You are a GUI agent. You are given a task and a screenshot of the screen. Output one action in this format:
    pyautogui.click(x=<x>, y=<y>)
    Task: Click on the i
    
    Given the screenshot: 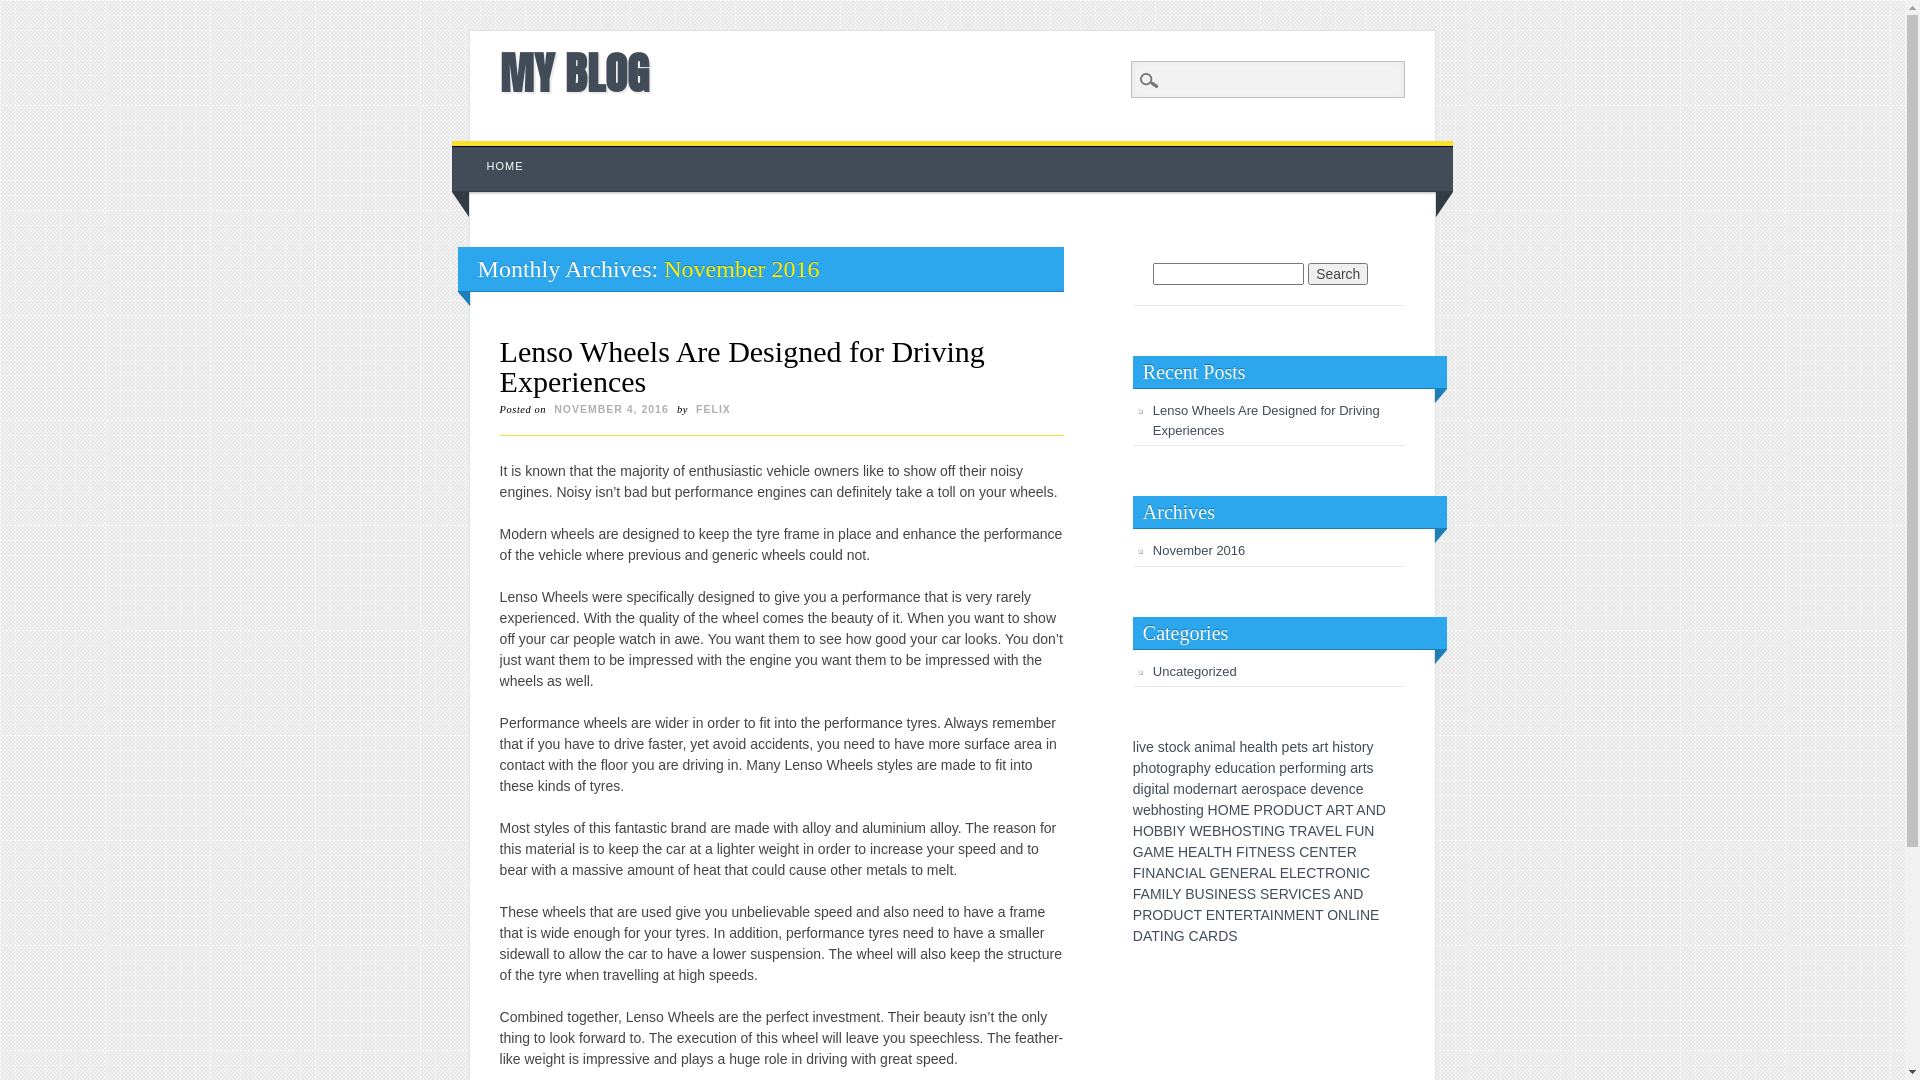 What is the action you would take?
    pyautogui.click(x=1154, y=789)
    